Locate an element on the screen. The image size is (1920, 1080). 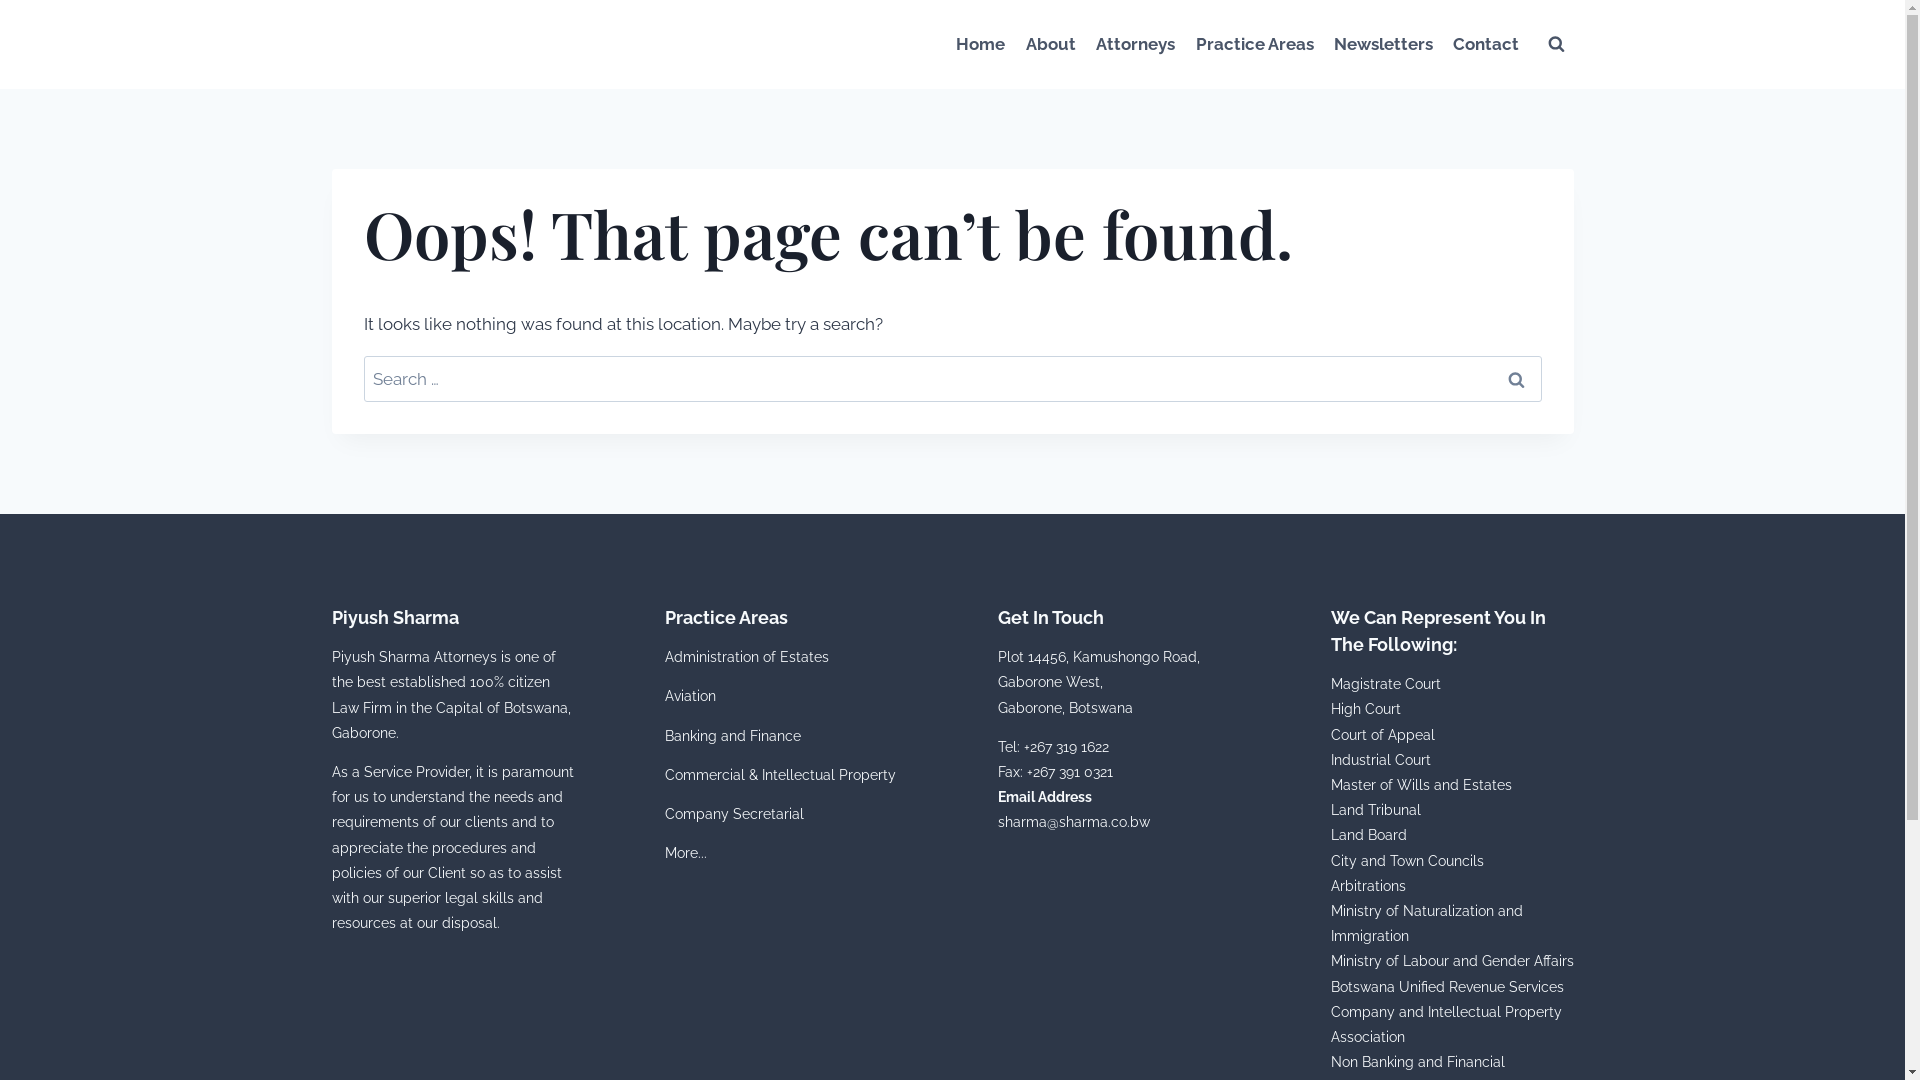
Search is located at coordinates (1517, 379).